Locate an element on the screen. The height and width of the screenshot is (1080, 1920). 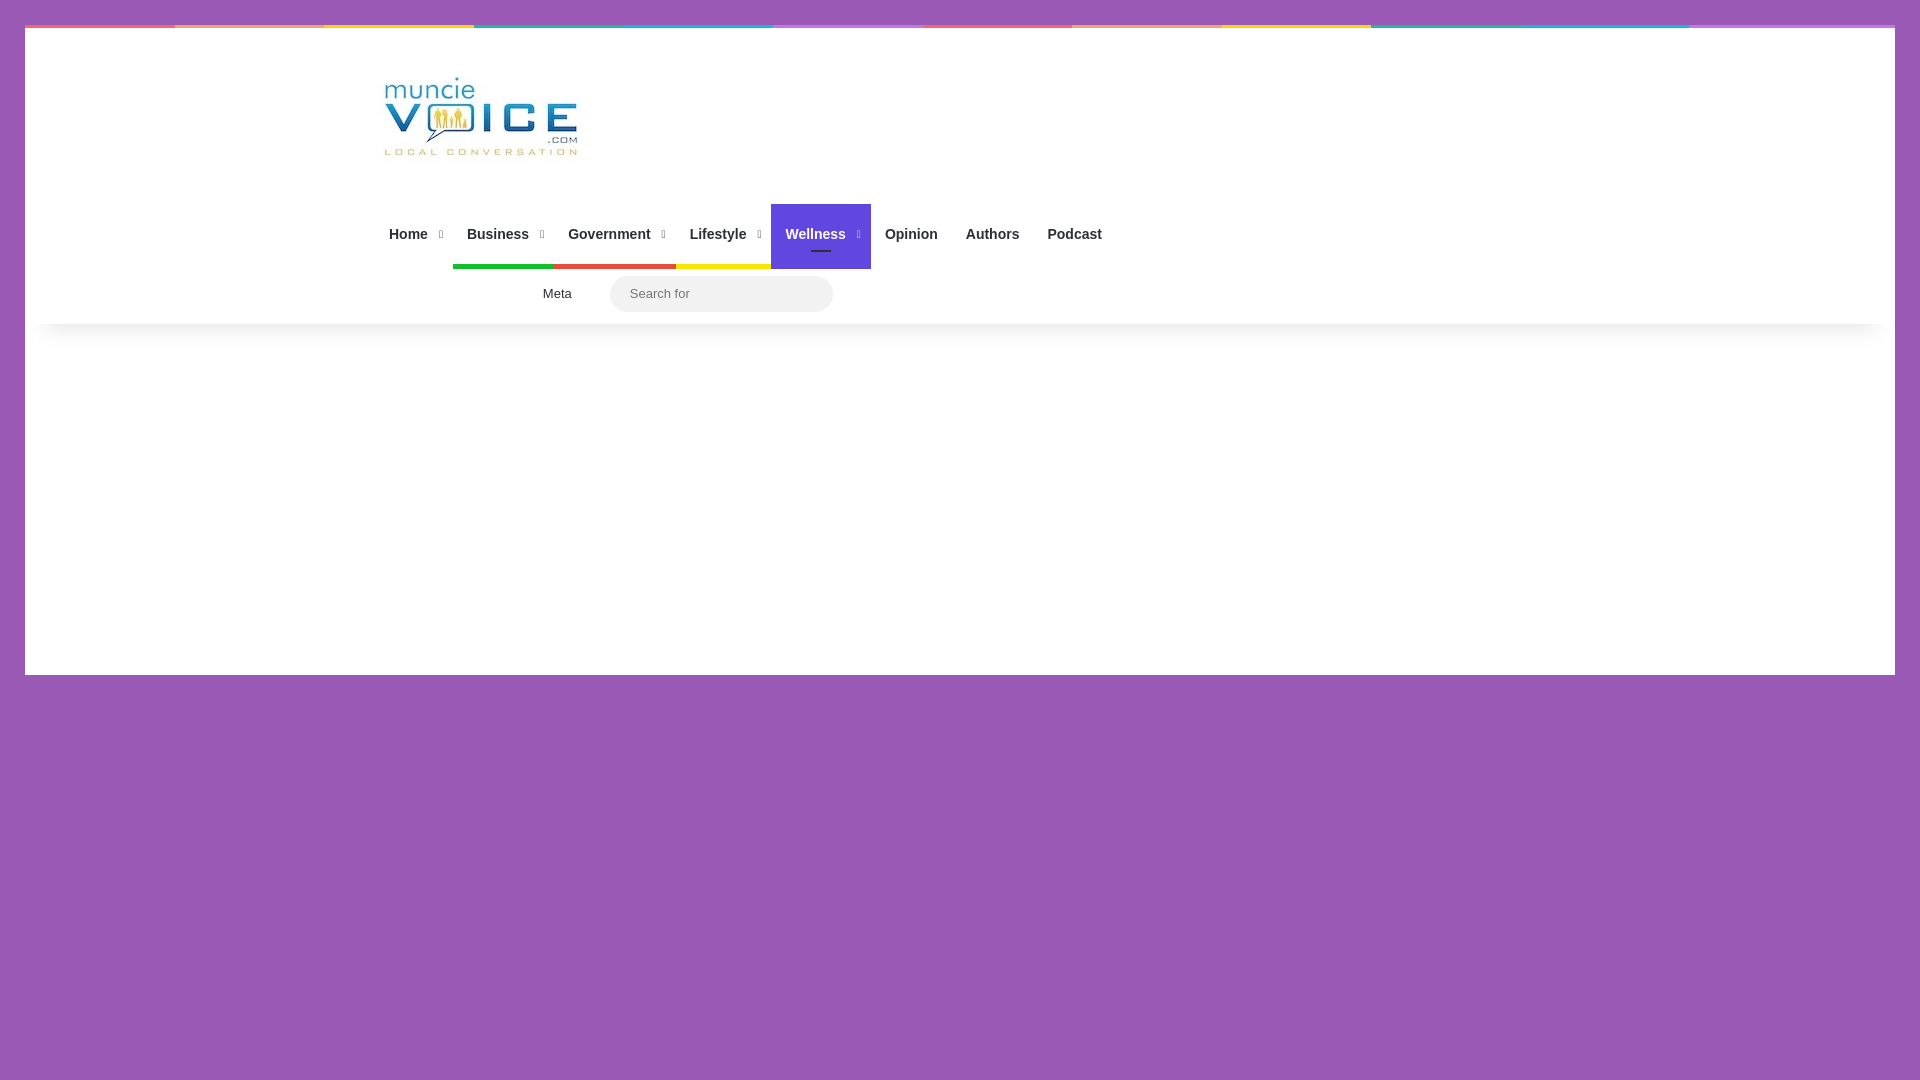
Search for is located at coordinates (812, 294).